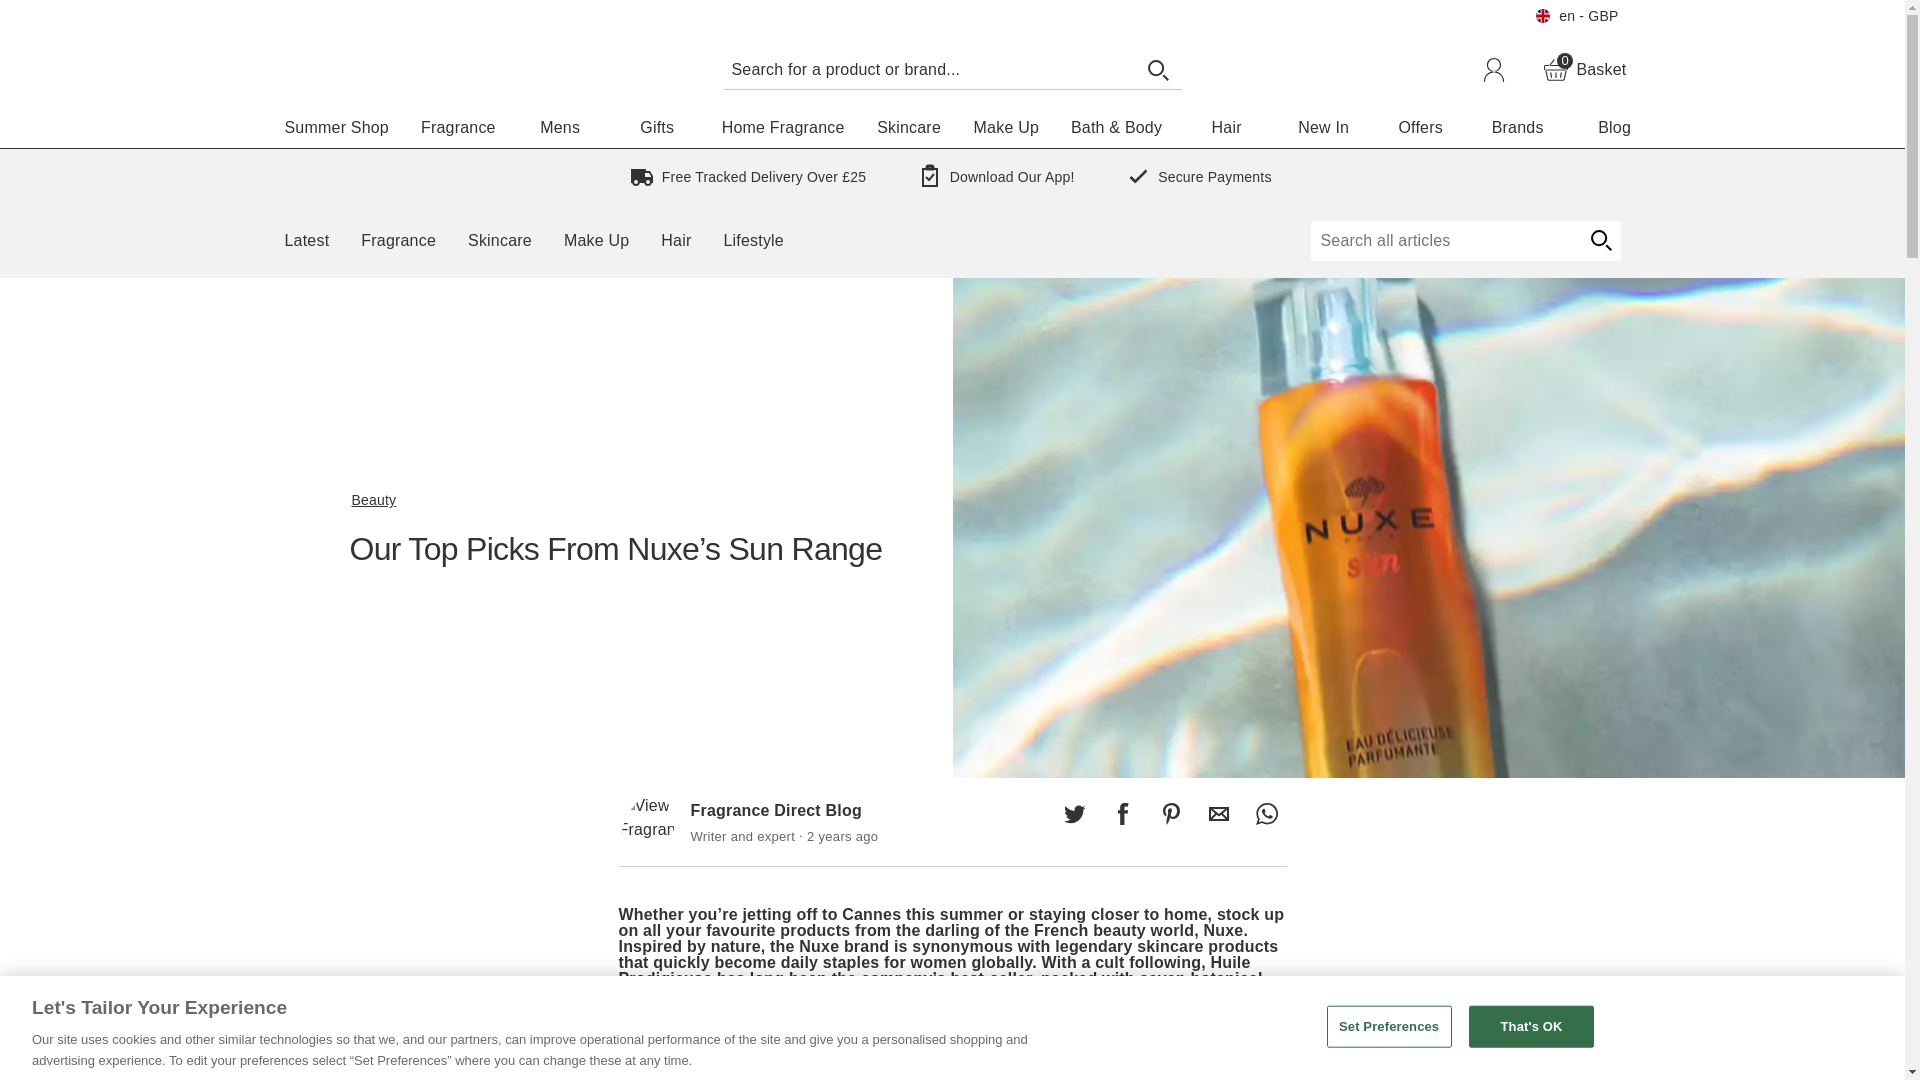 The width and height of the screenshot is (1920, 1080). Describe the element at coordinates (1218, 813) in the screenshot. I see `Search Articles` at that location.